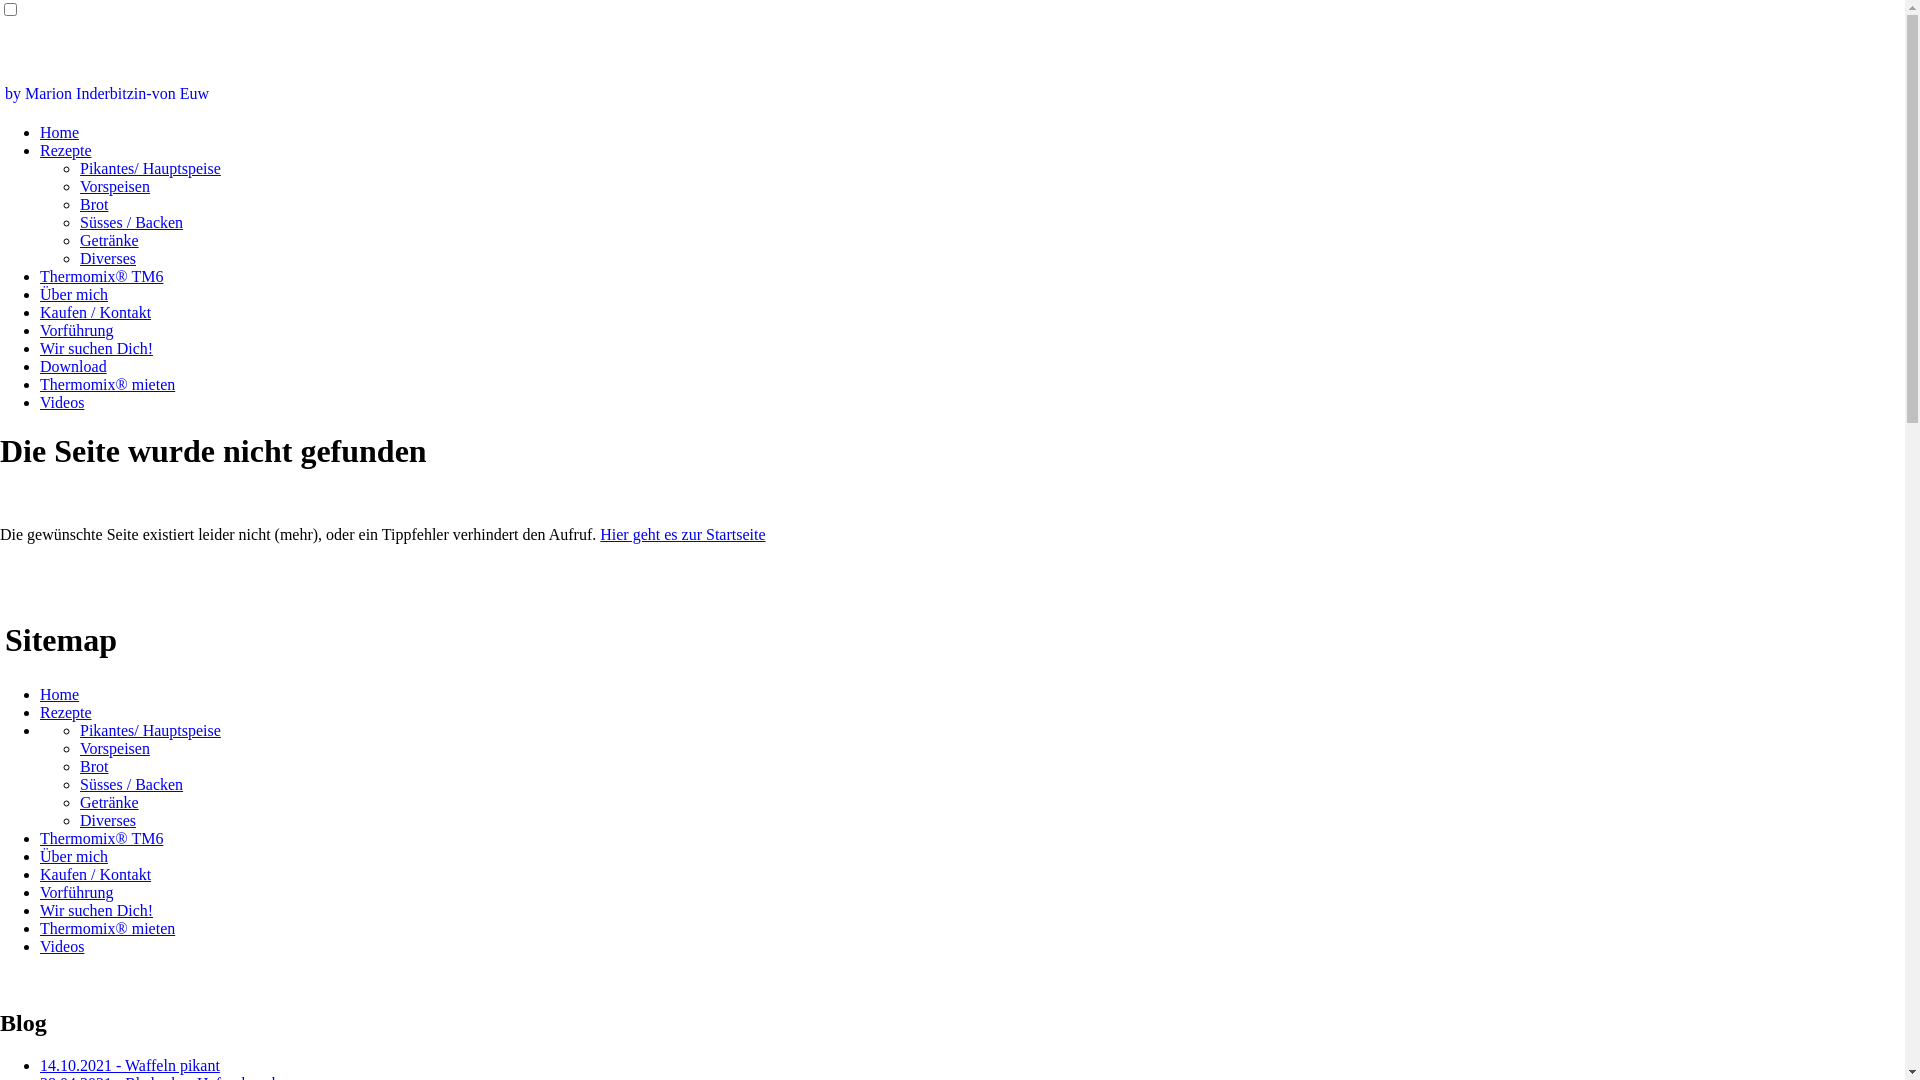 This screenshot has width=1920, height=1080. I want to click on Download, so click(74, 366).